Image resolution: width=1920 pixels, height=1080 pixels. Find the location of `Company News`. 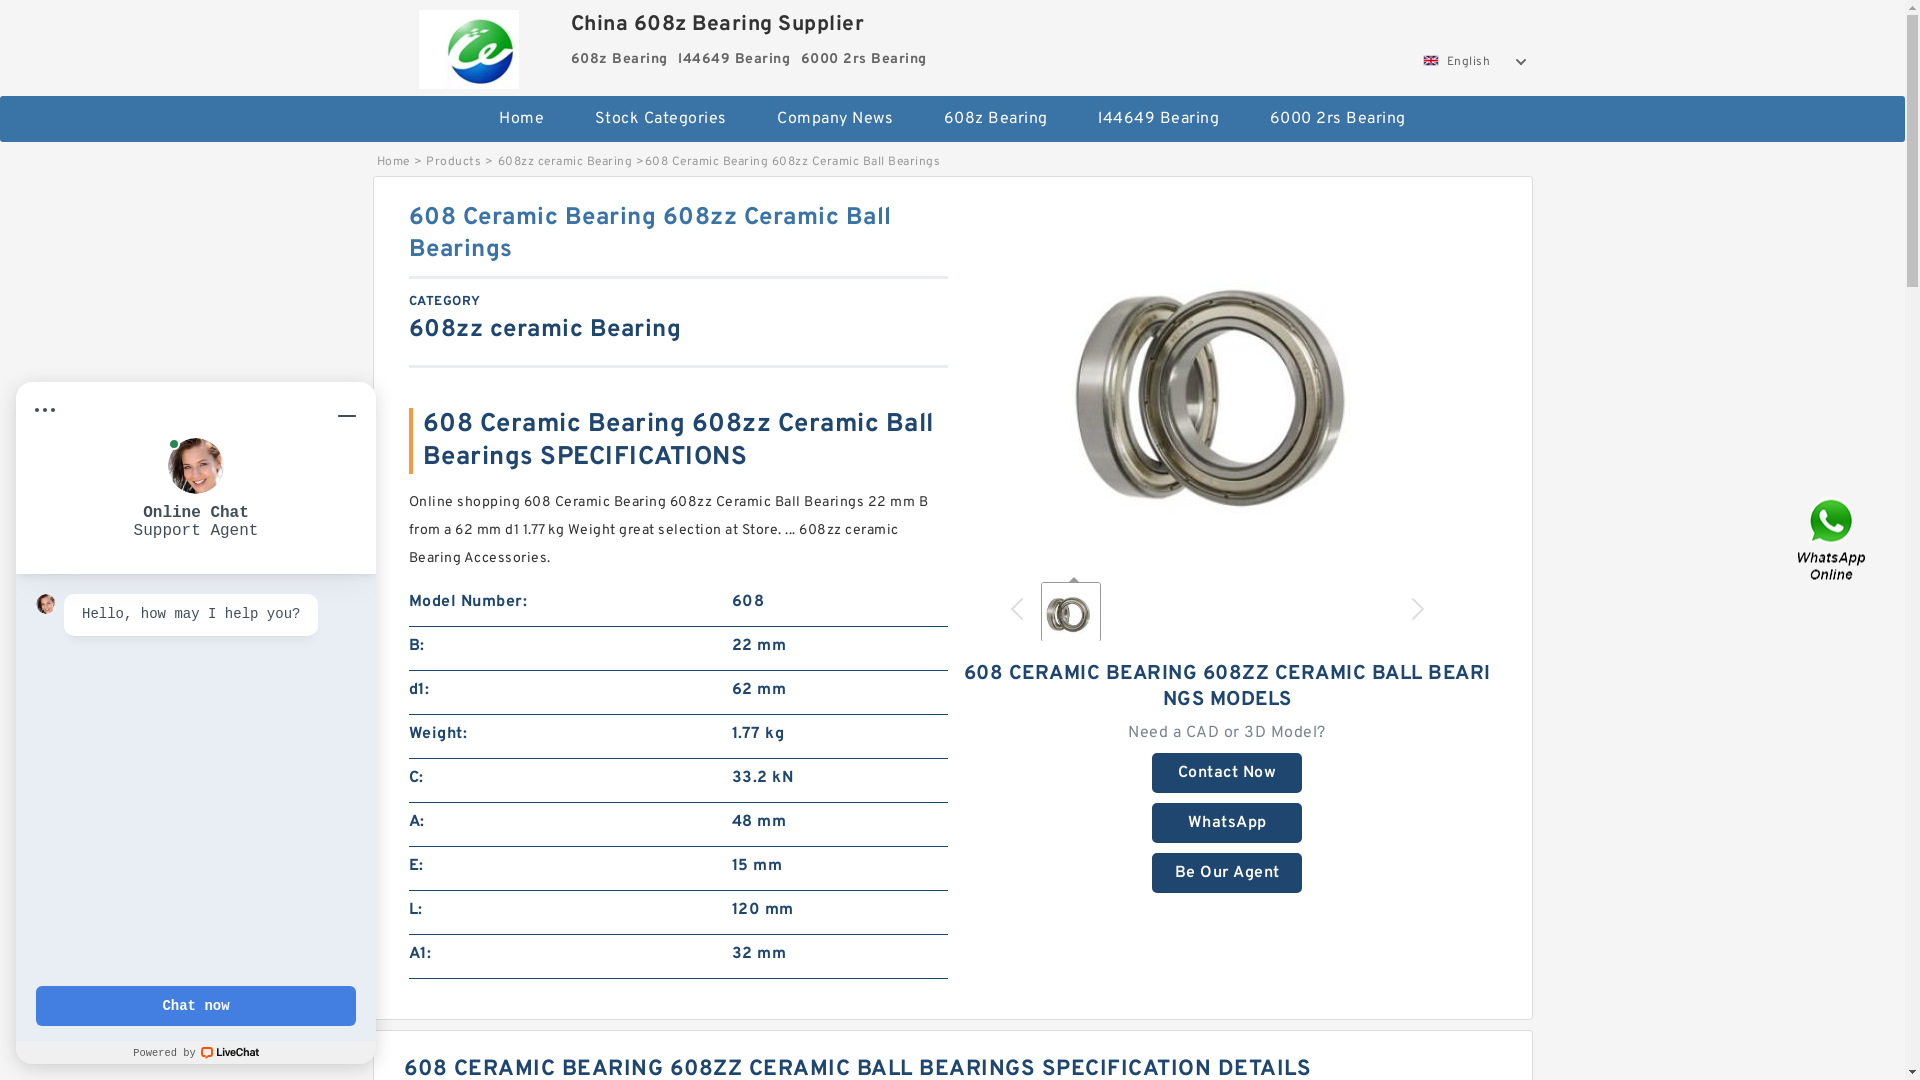

Company News is located at coordinates (835, 119).